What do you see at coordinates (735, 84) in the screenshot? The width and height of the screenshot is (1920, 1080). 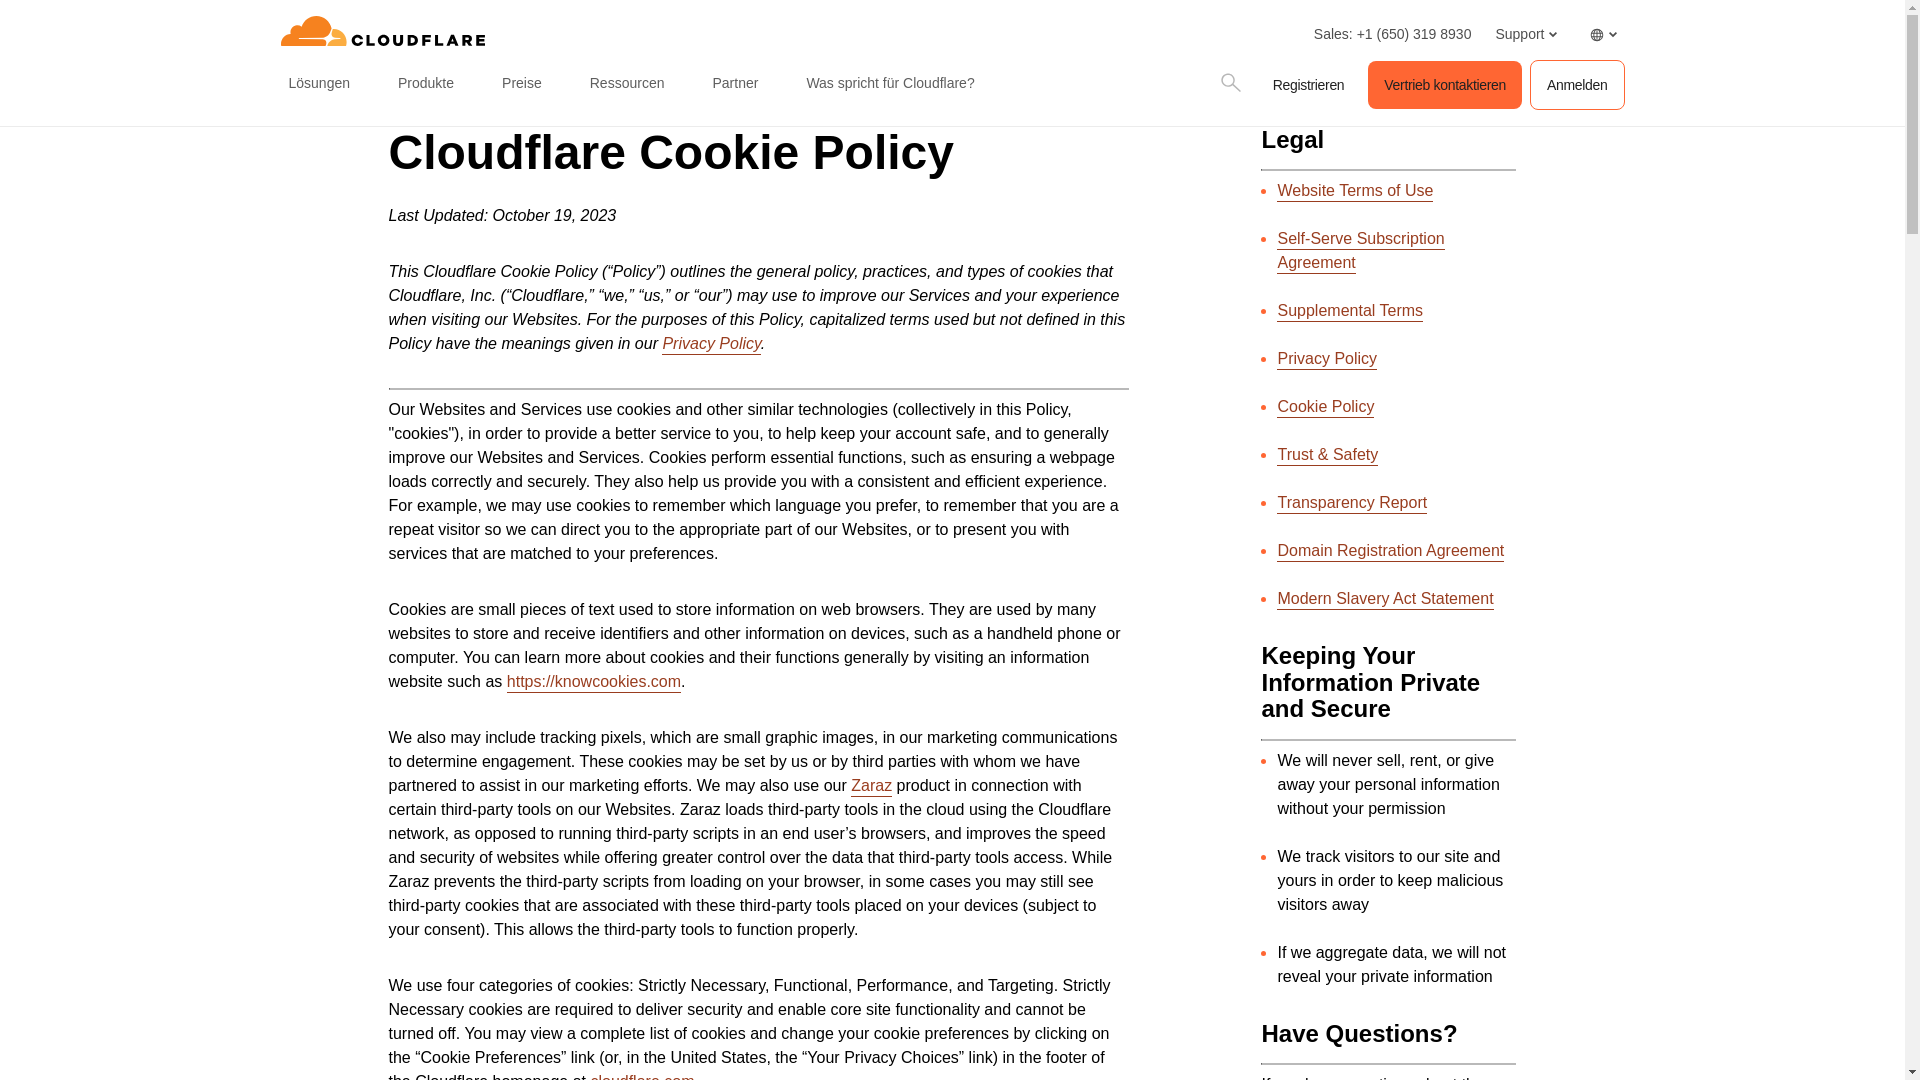 I see `Partner` at bounding box center [735, 84].